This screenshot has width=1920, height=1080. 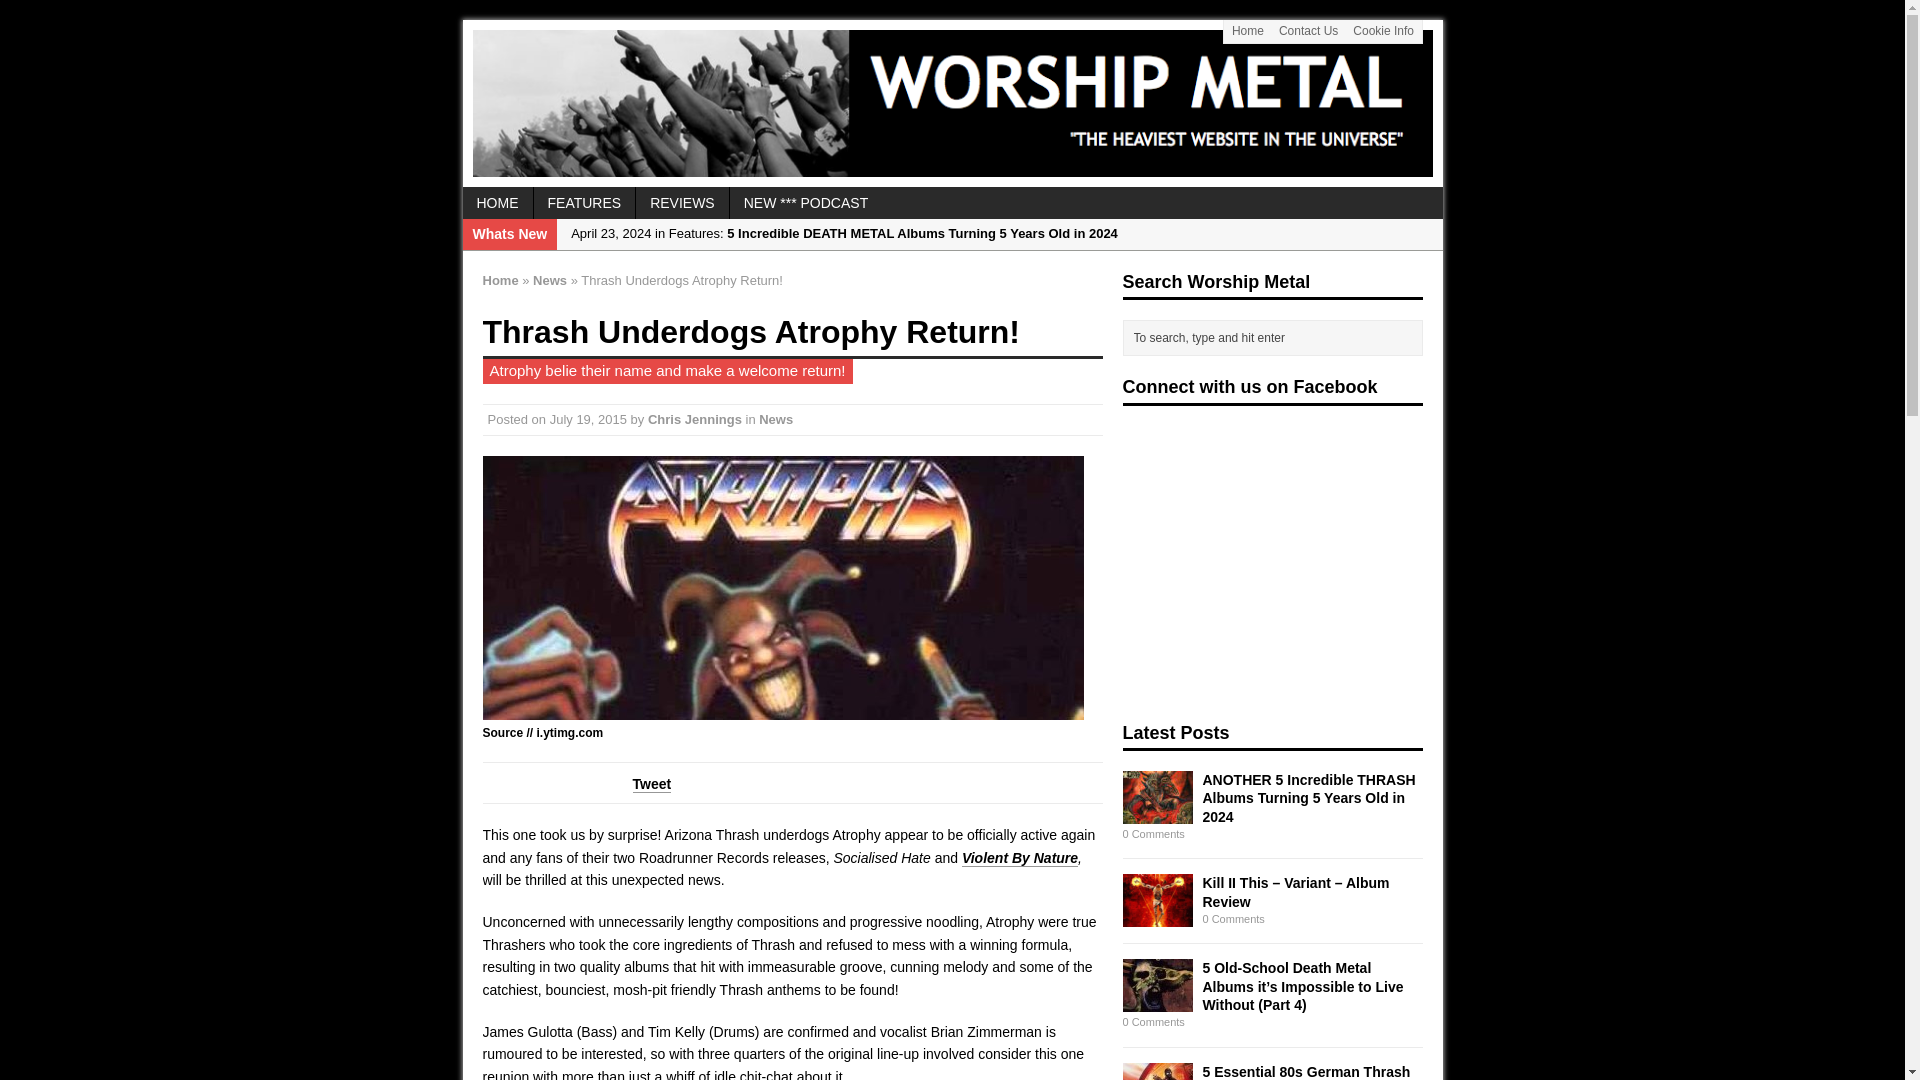 What do you see at coordinates (500, 280) in the screenshot?
I see `Home` at bounding box center [500, 280].